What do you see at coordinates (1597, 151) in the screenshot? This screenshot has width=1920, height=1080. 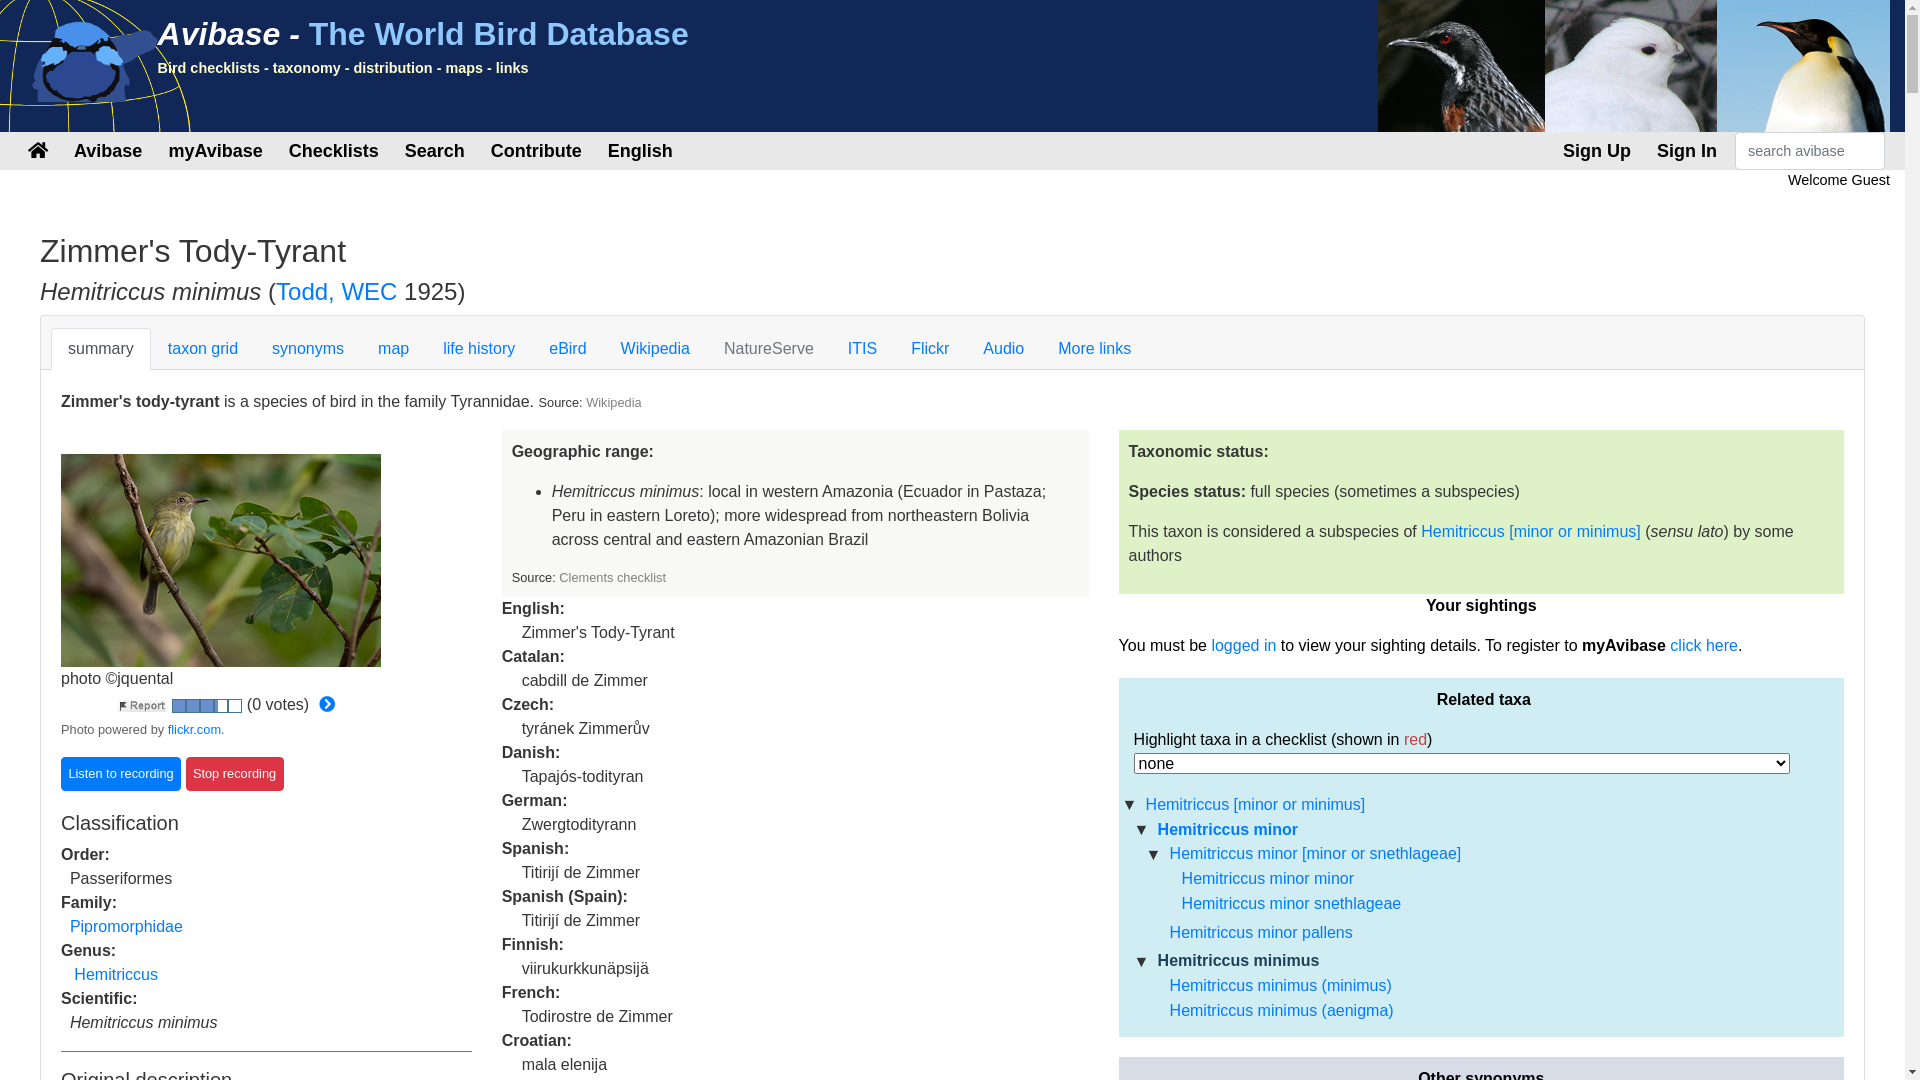 I see `Sign Up` at bounding box center [1597, 151].